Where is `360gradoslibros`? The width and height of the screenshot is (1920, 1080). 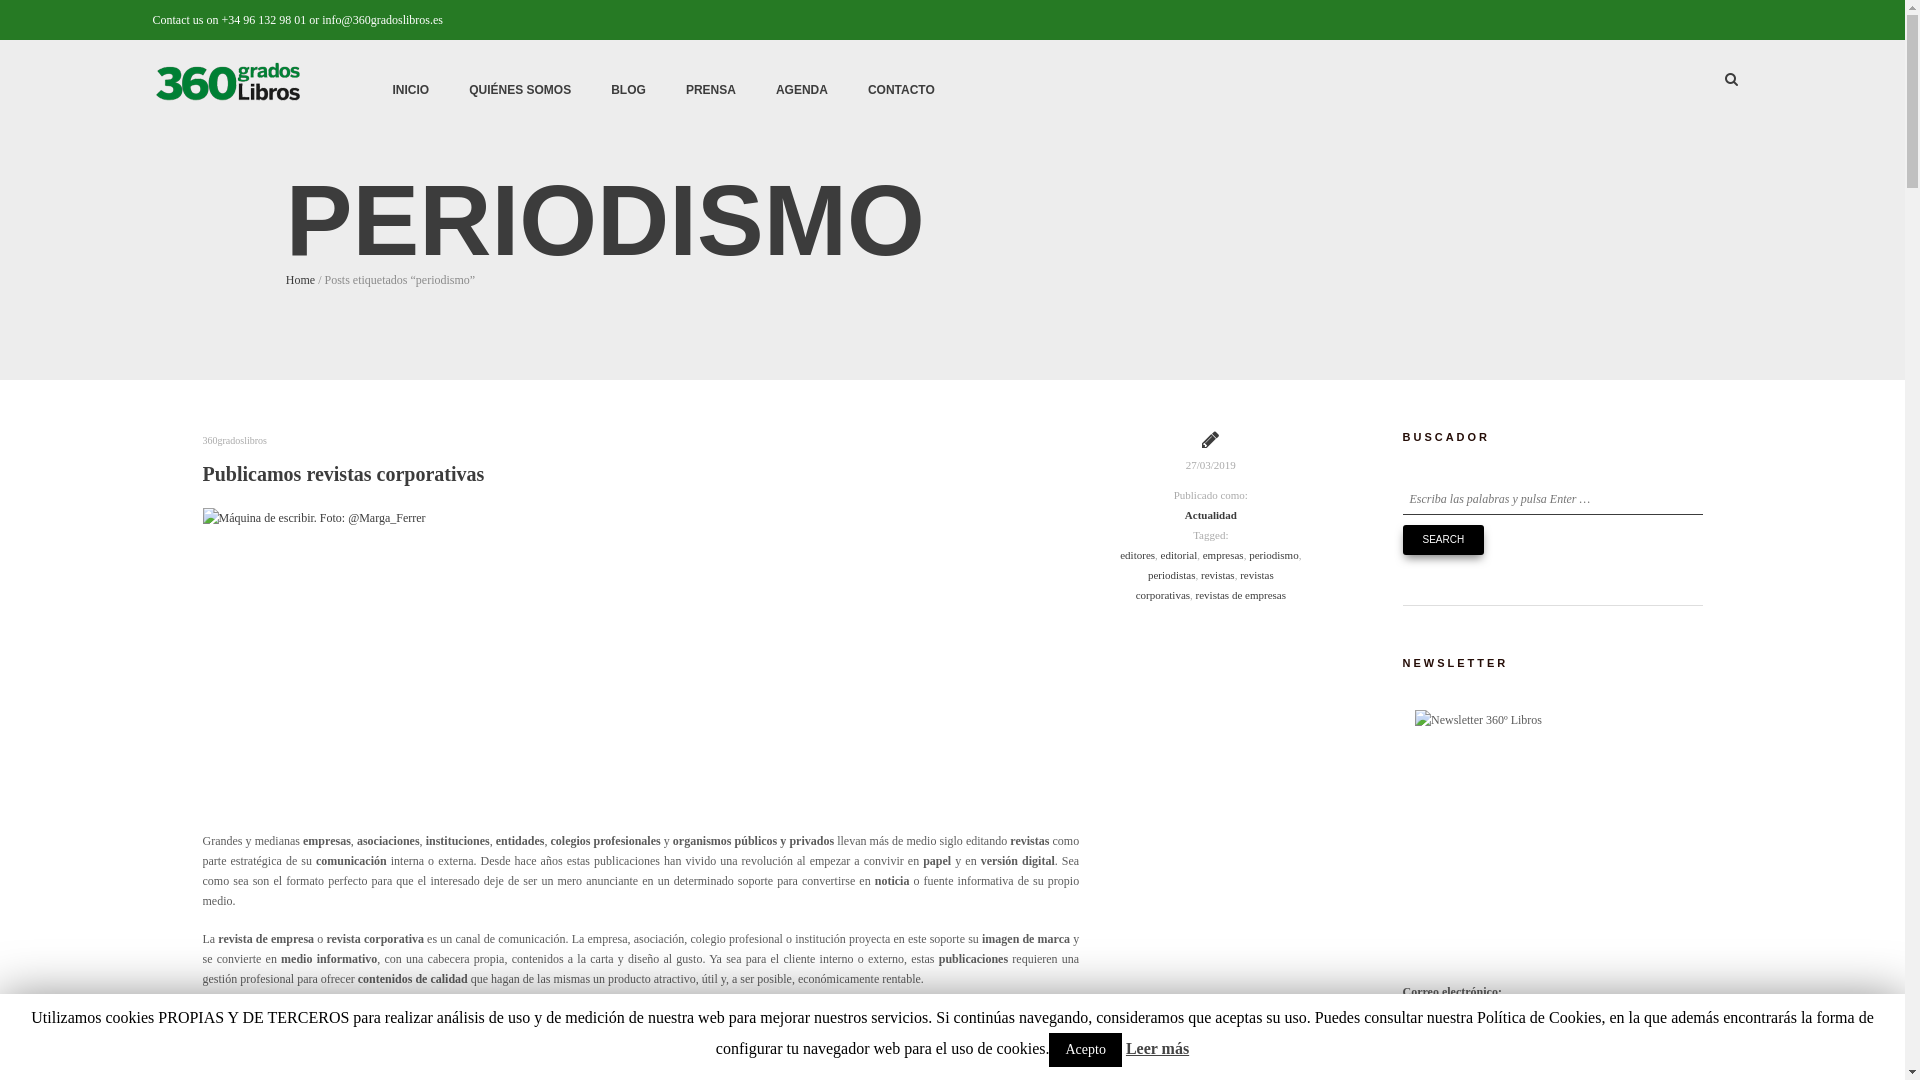
360gradoslibros is located at coordinates (234, 440).